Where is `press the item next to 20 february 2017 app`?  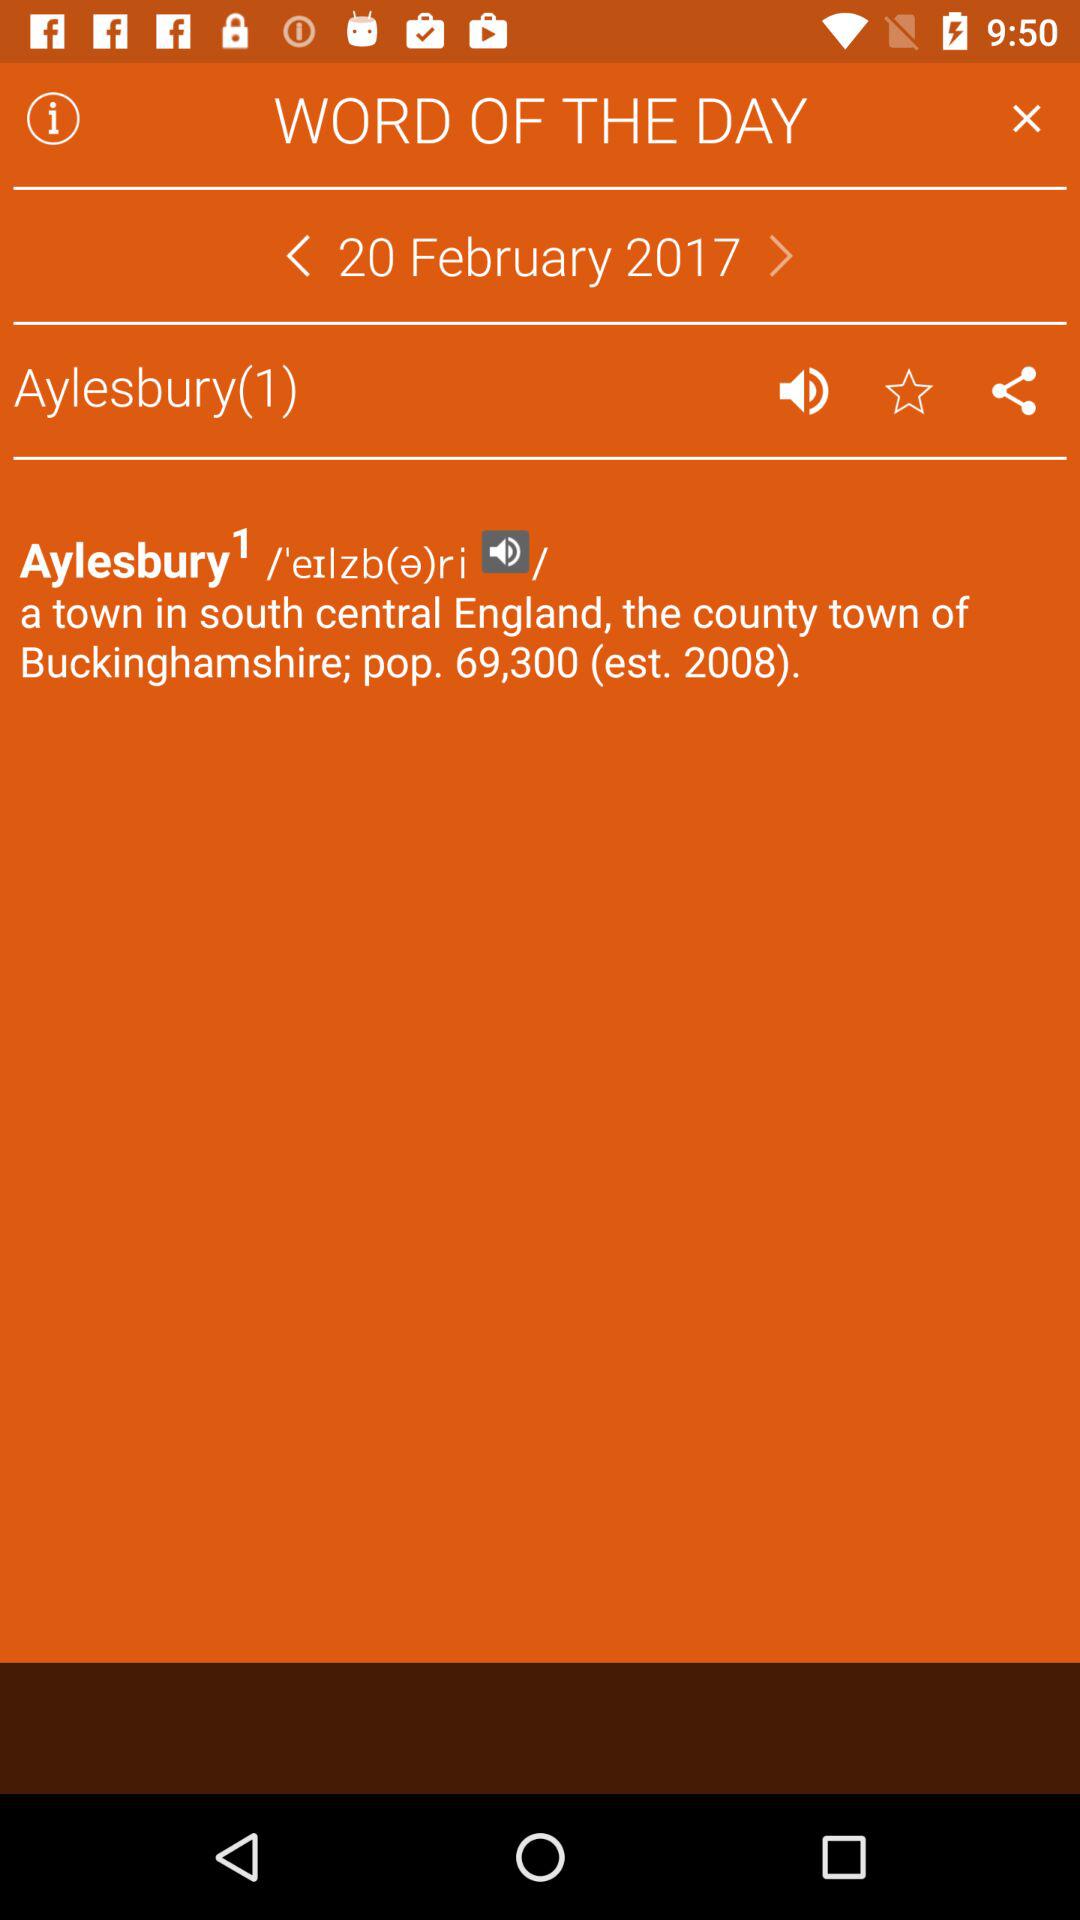 press the item next to 20 february 2017 app is located at coordinates (781, 255).